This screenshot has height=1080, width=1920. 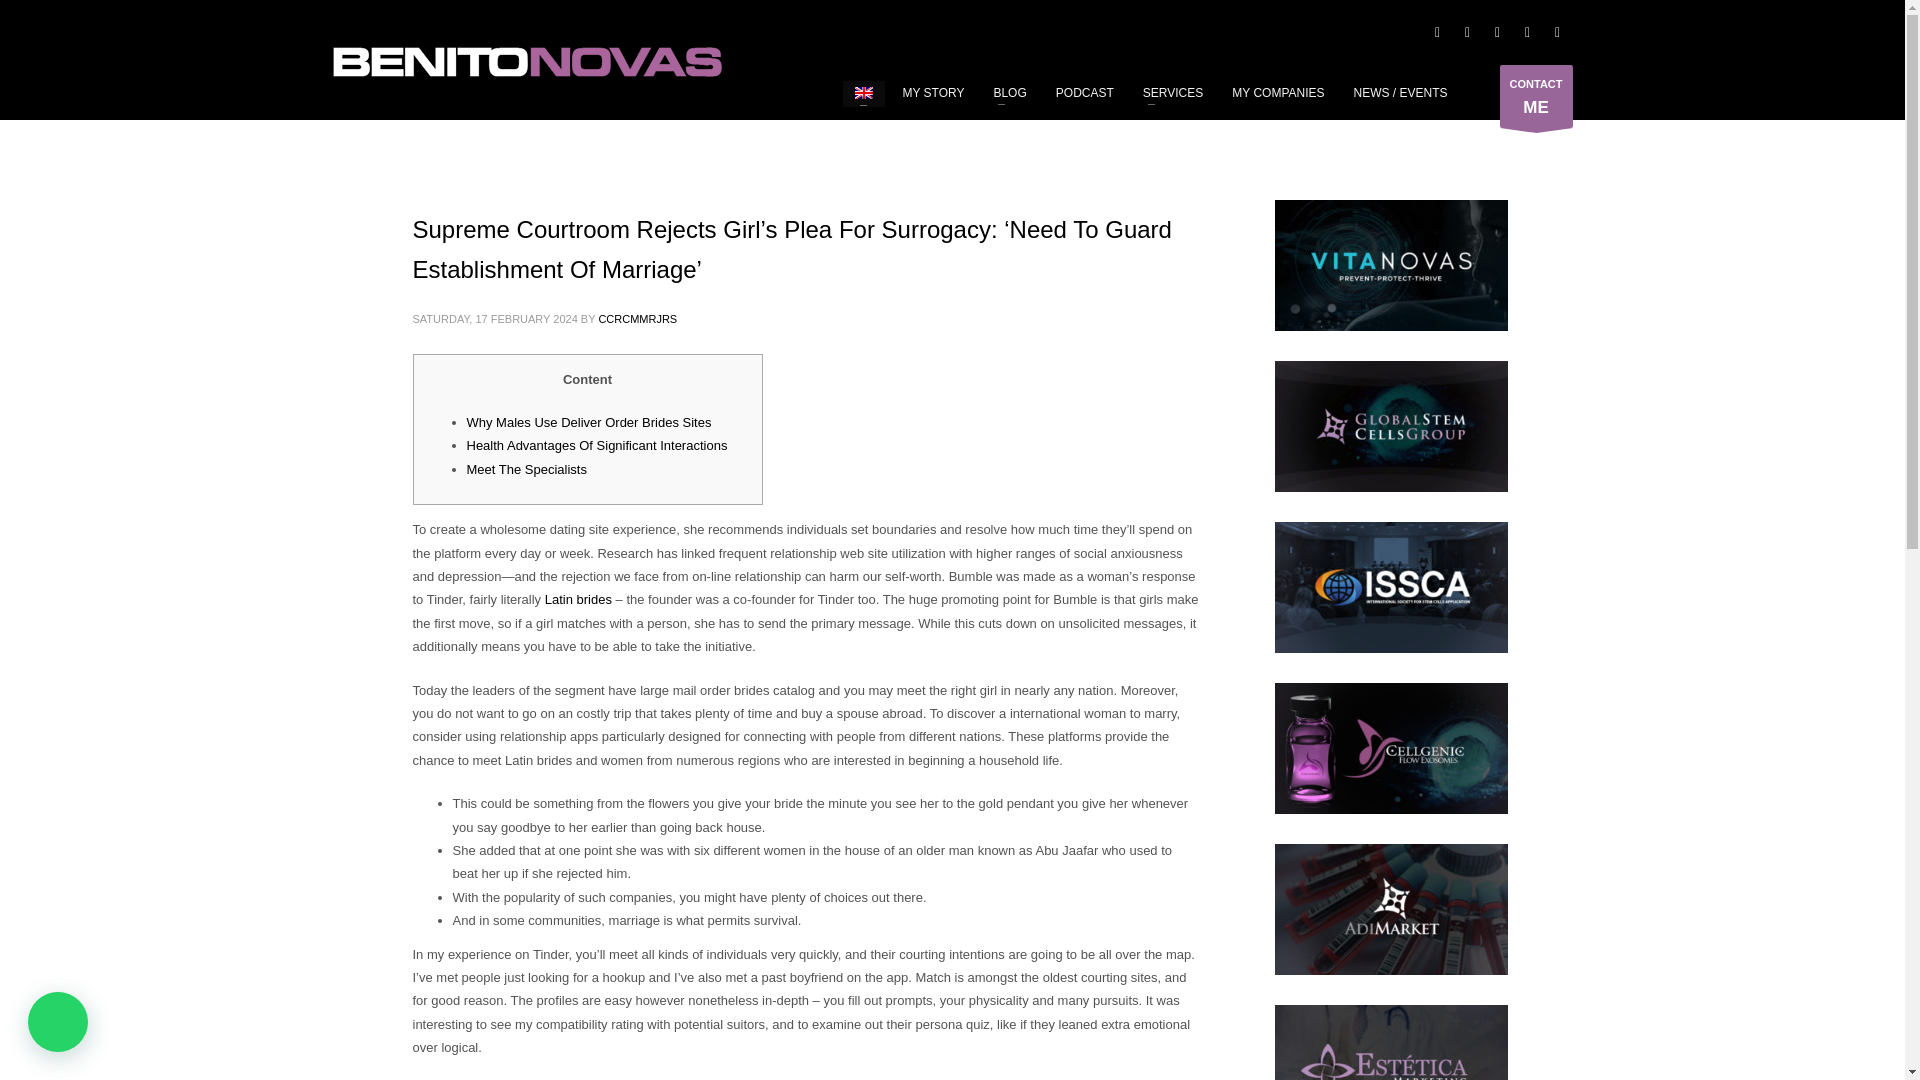 What do you see at coordinates (1497, 32) in the screenshot?
I see `Instagram` at bounding box center [1497, 32].